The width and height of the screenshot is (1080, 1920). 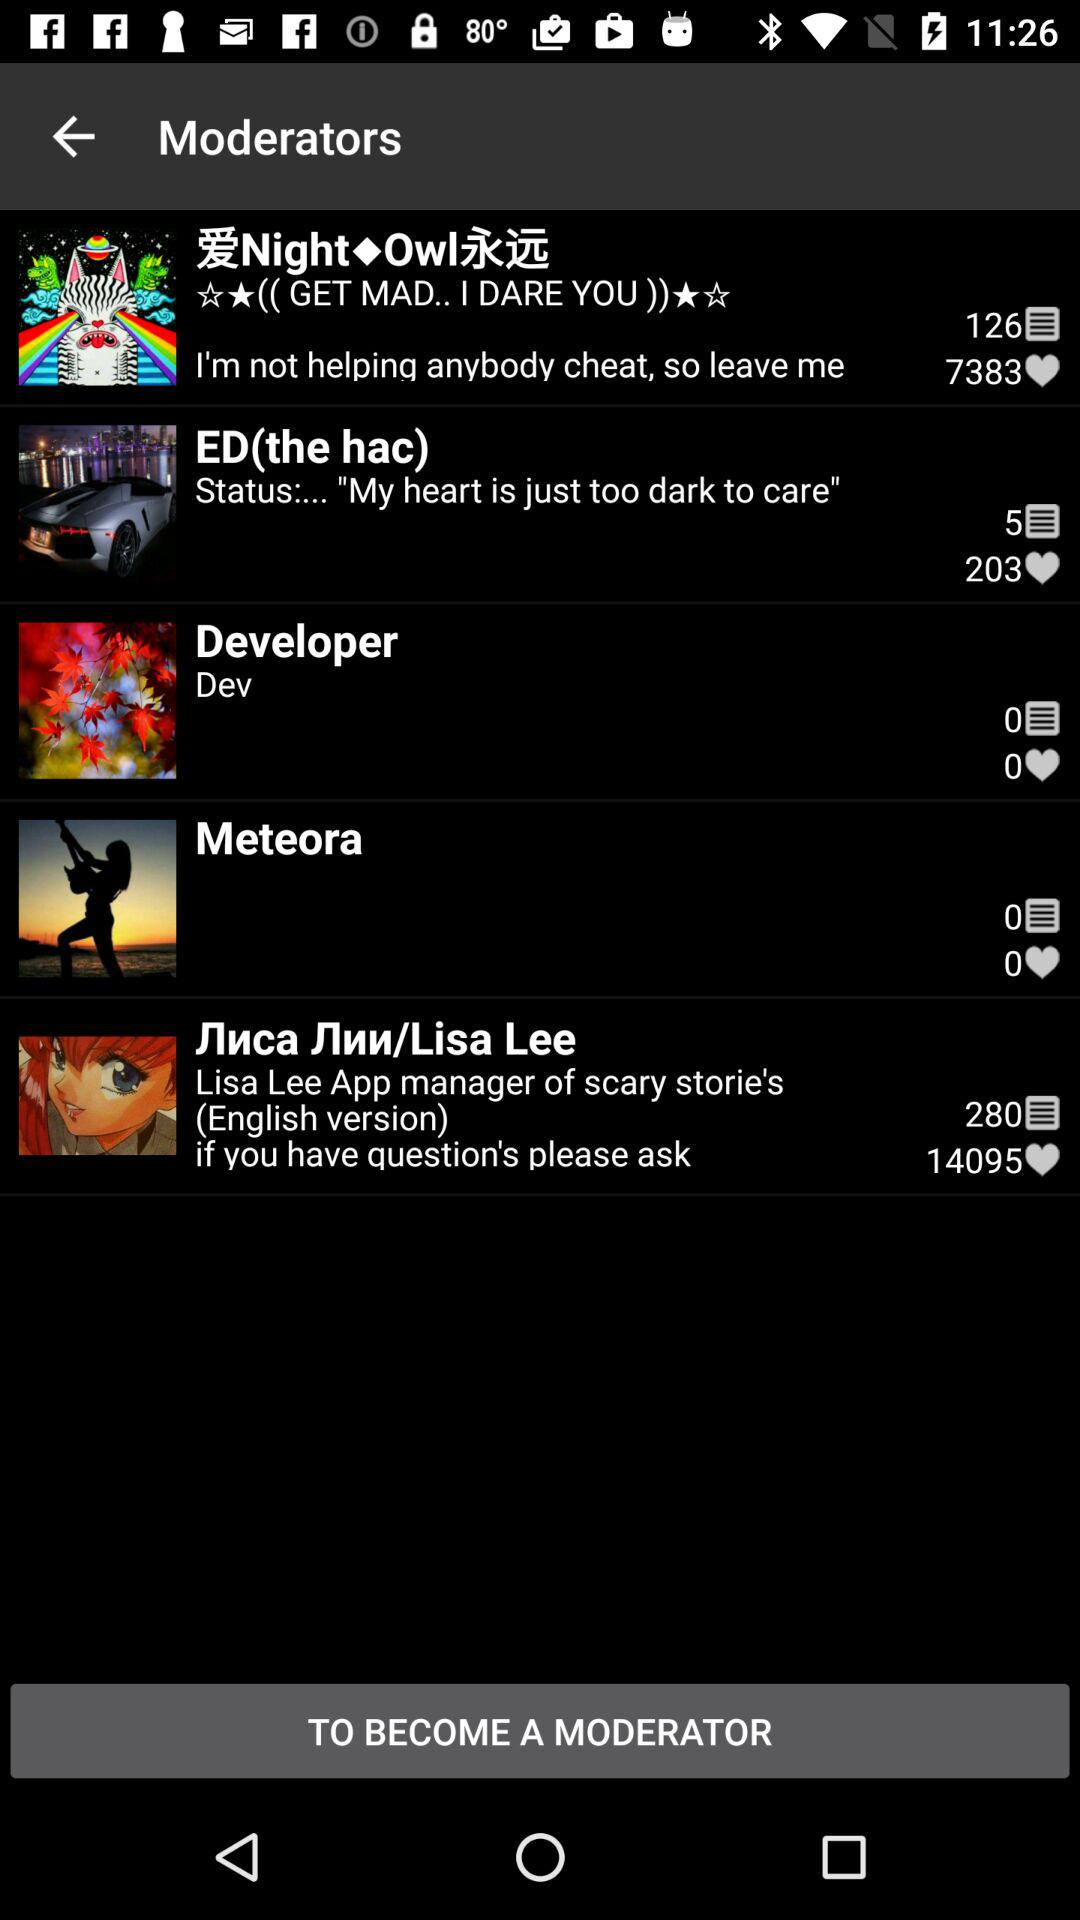 What do you see at coordinates (1042, 1159) in the screenshot?
I see `click the item to the right of 280` at bounding box center [1042, 1159].